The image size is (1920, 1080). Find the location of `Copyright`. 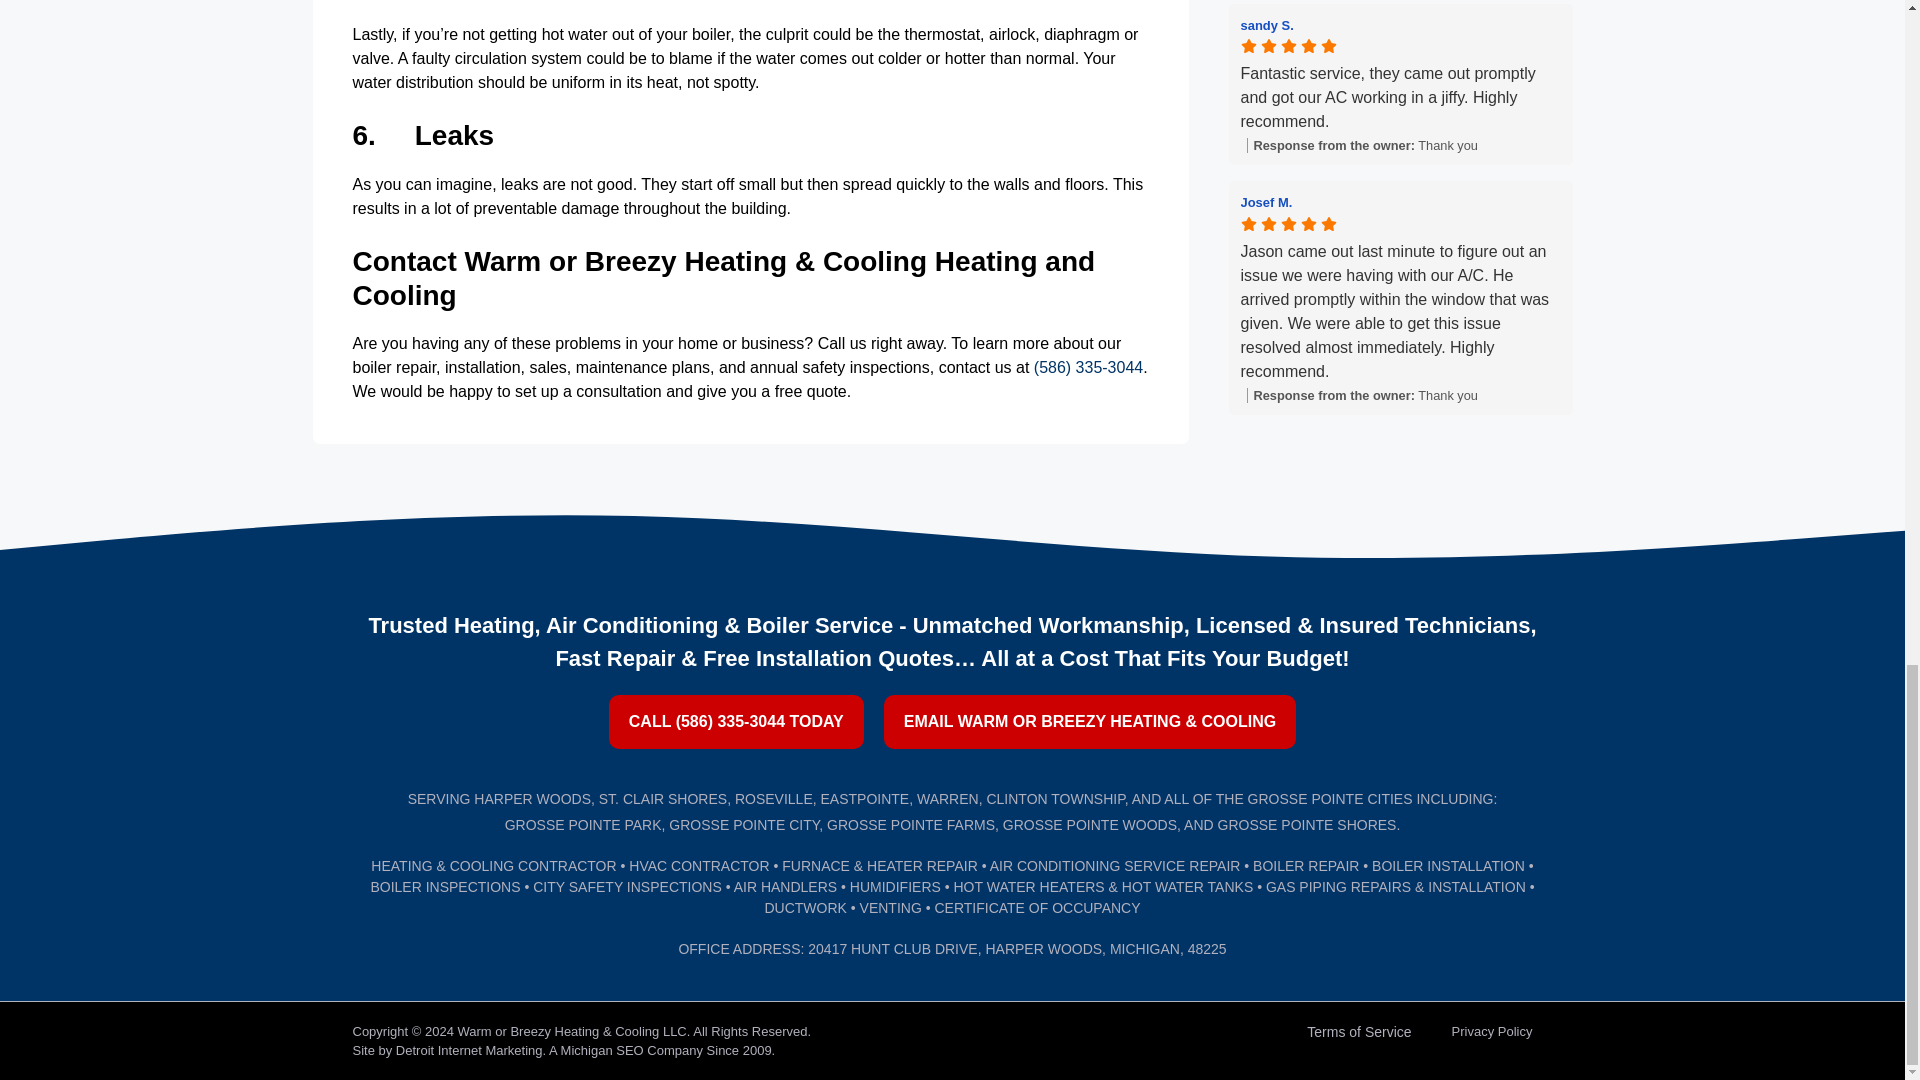

Copyright is located at coordinates (379, 1030).